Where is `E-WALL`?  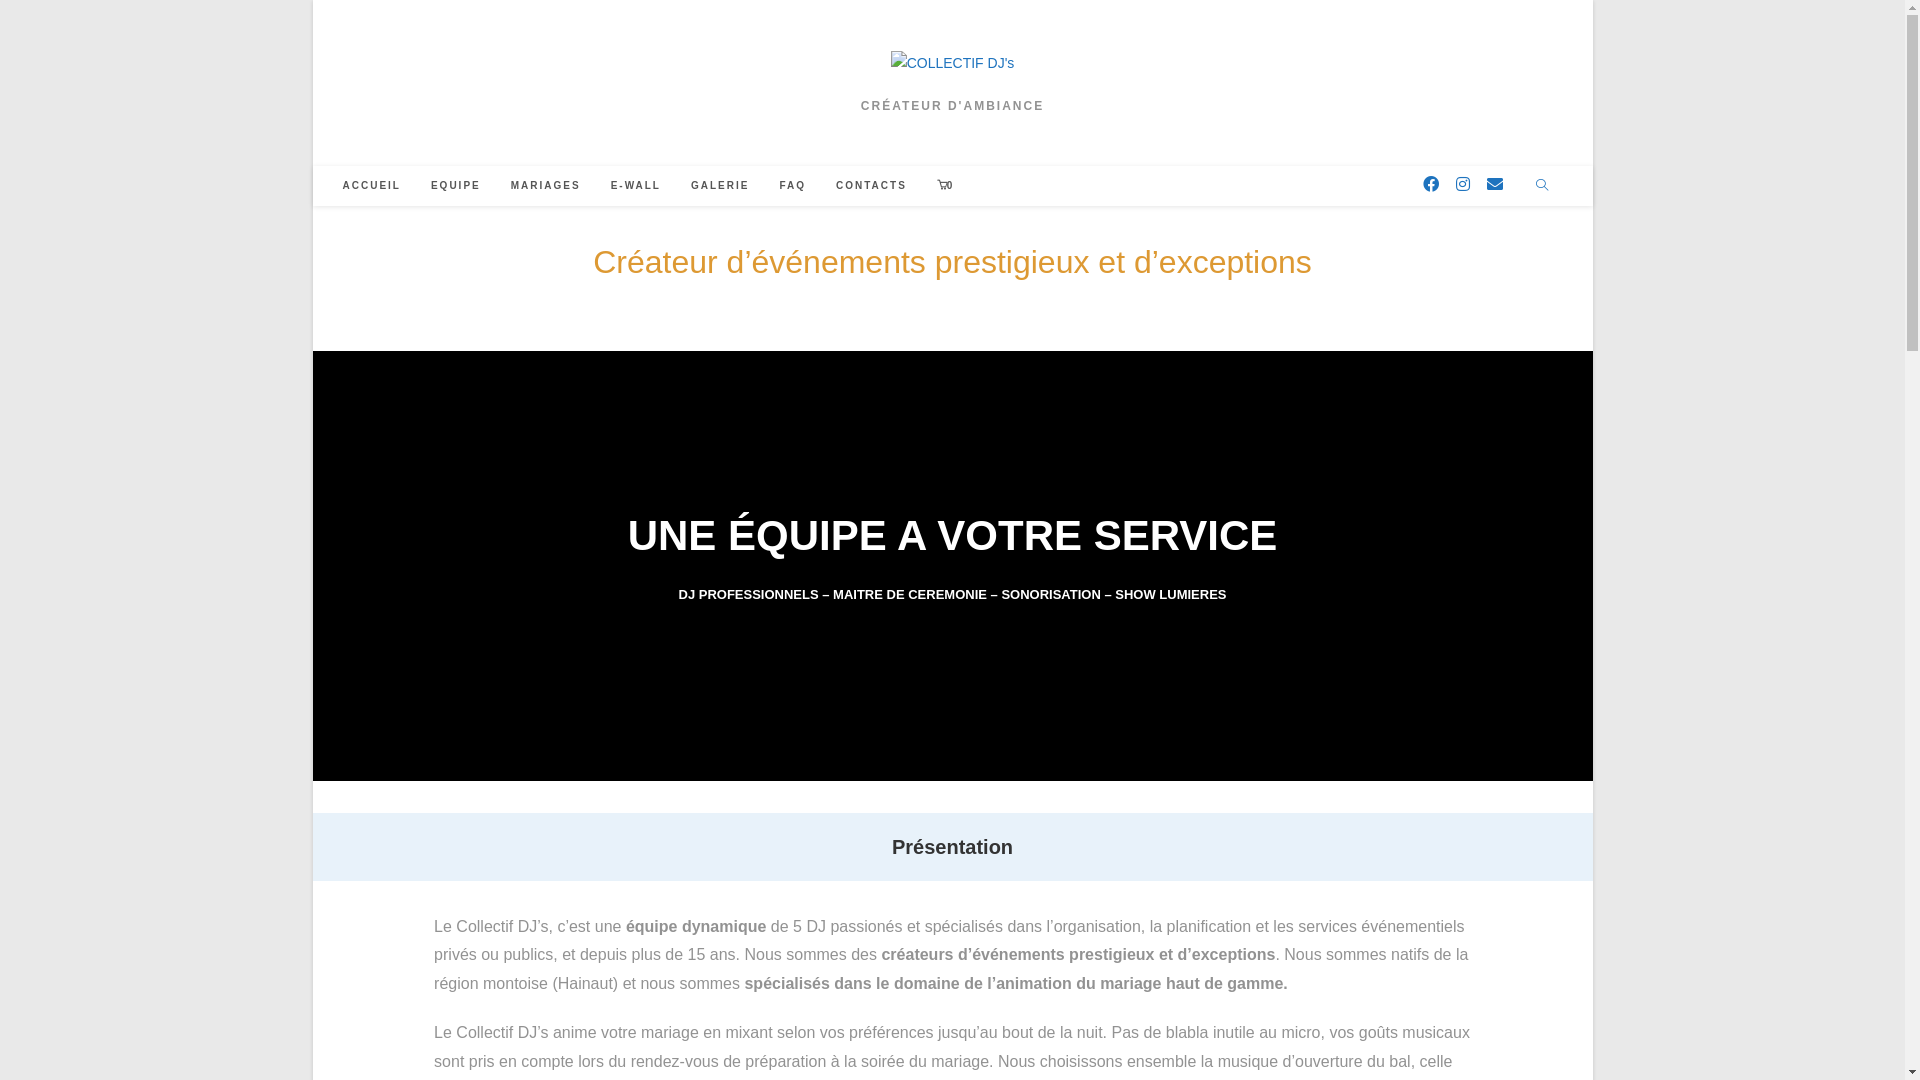
E-WALL is located at coordinates (636, 186).